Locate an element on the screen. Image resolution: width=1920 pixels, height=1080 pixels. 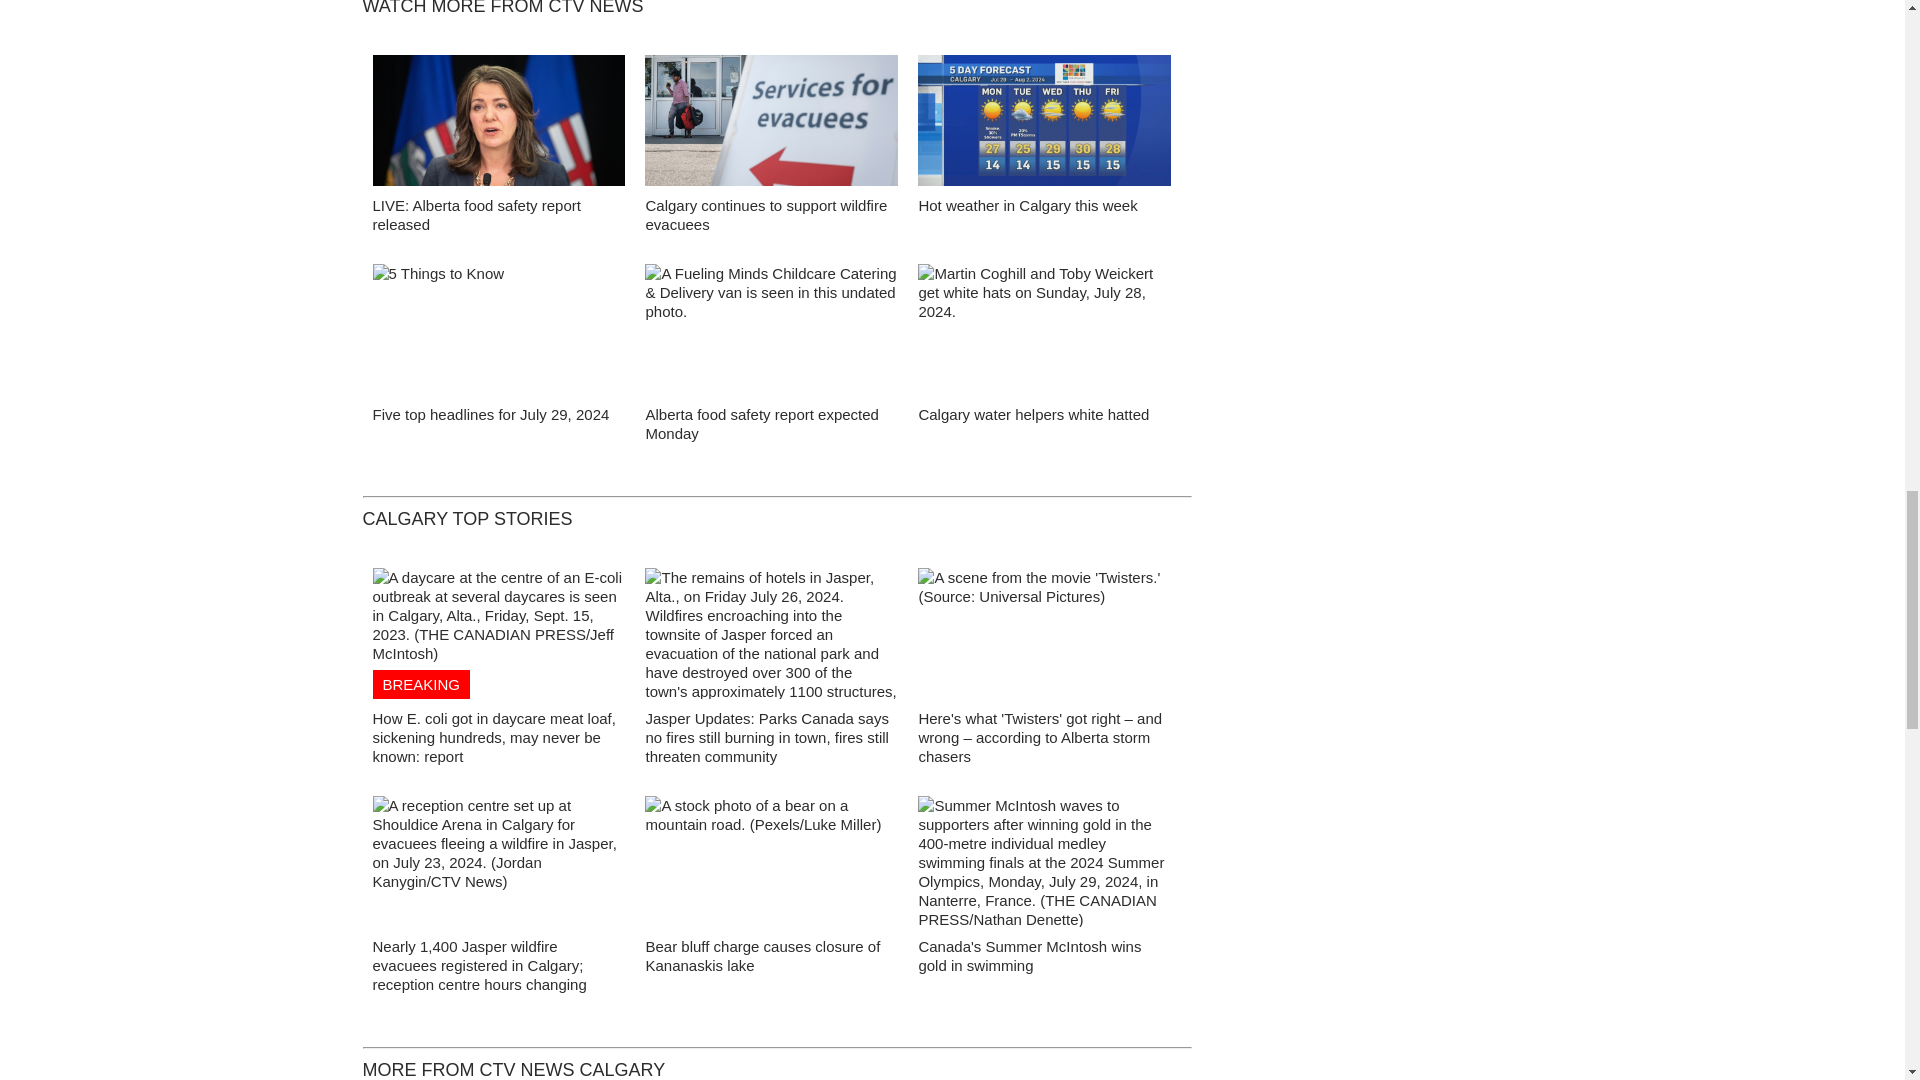
Alberta food safety report expected Monday is located at coordinates (761, 424).